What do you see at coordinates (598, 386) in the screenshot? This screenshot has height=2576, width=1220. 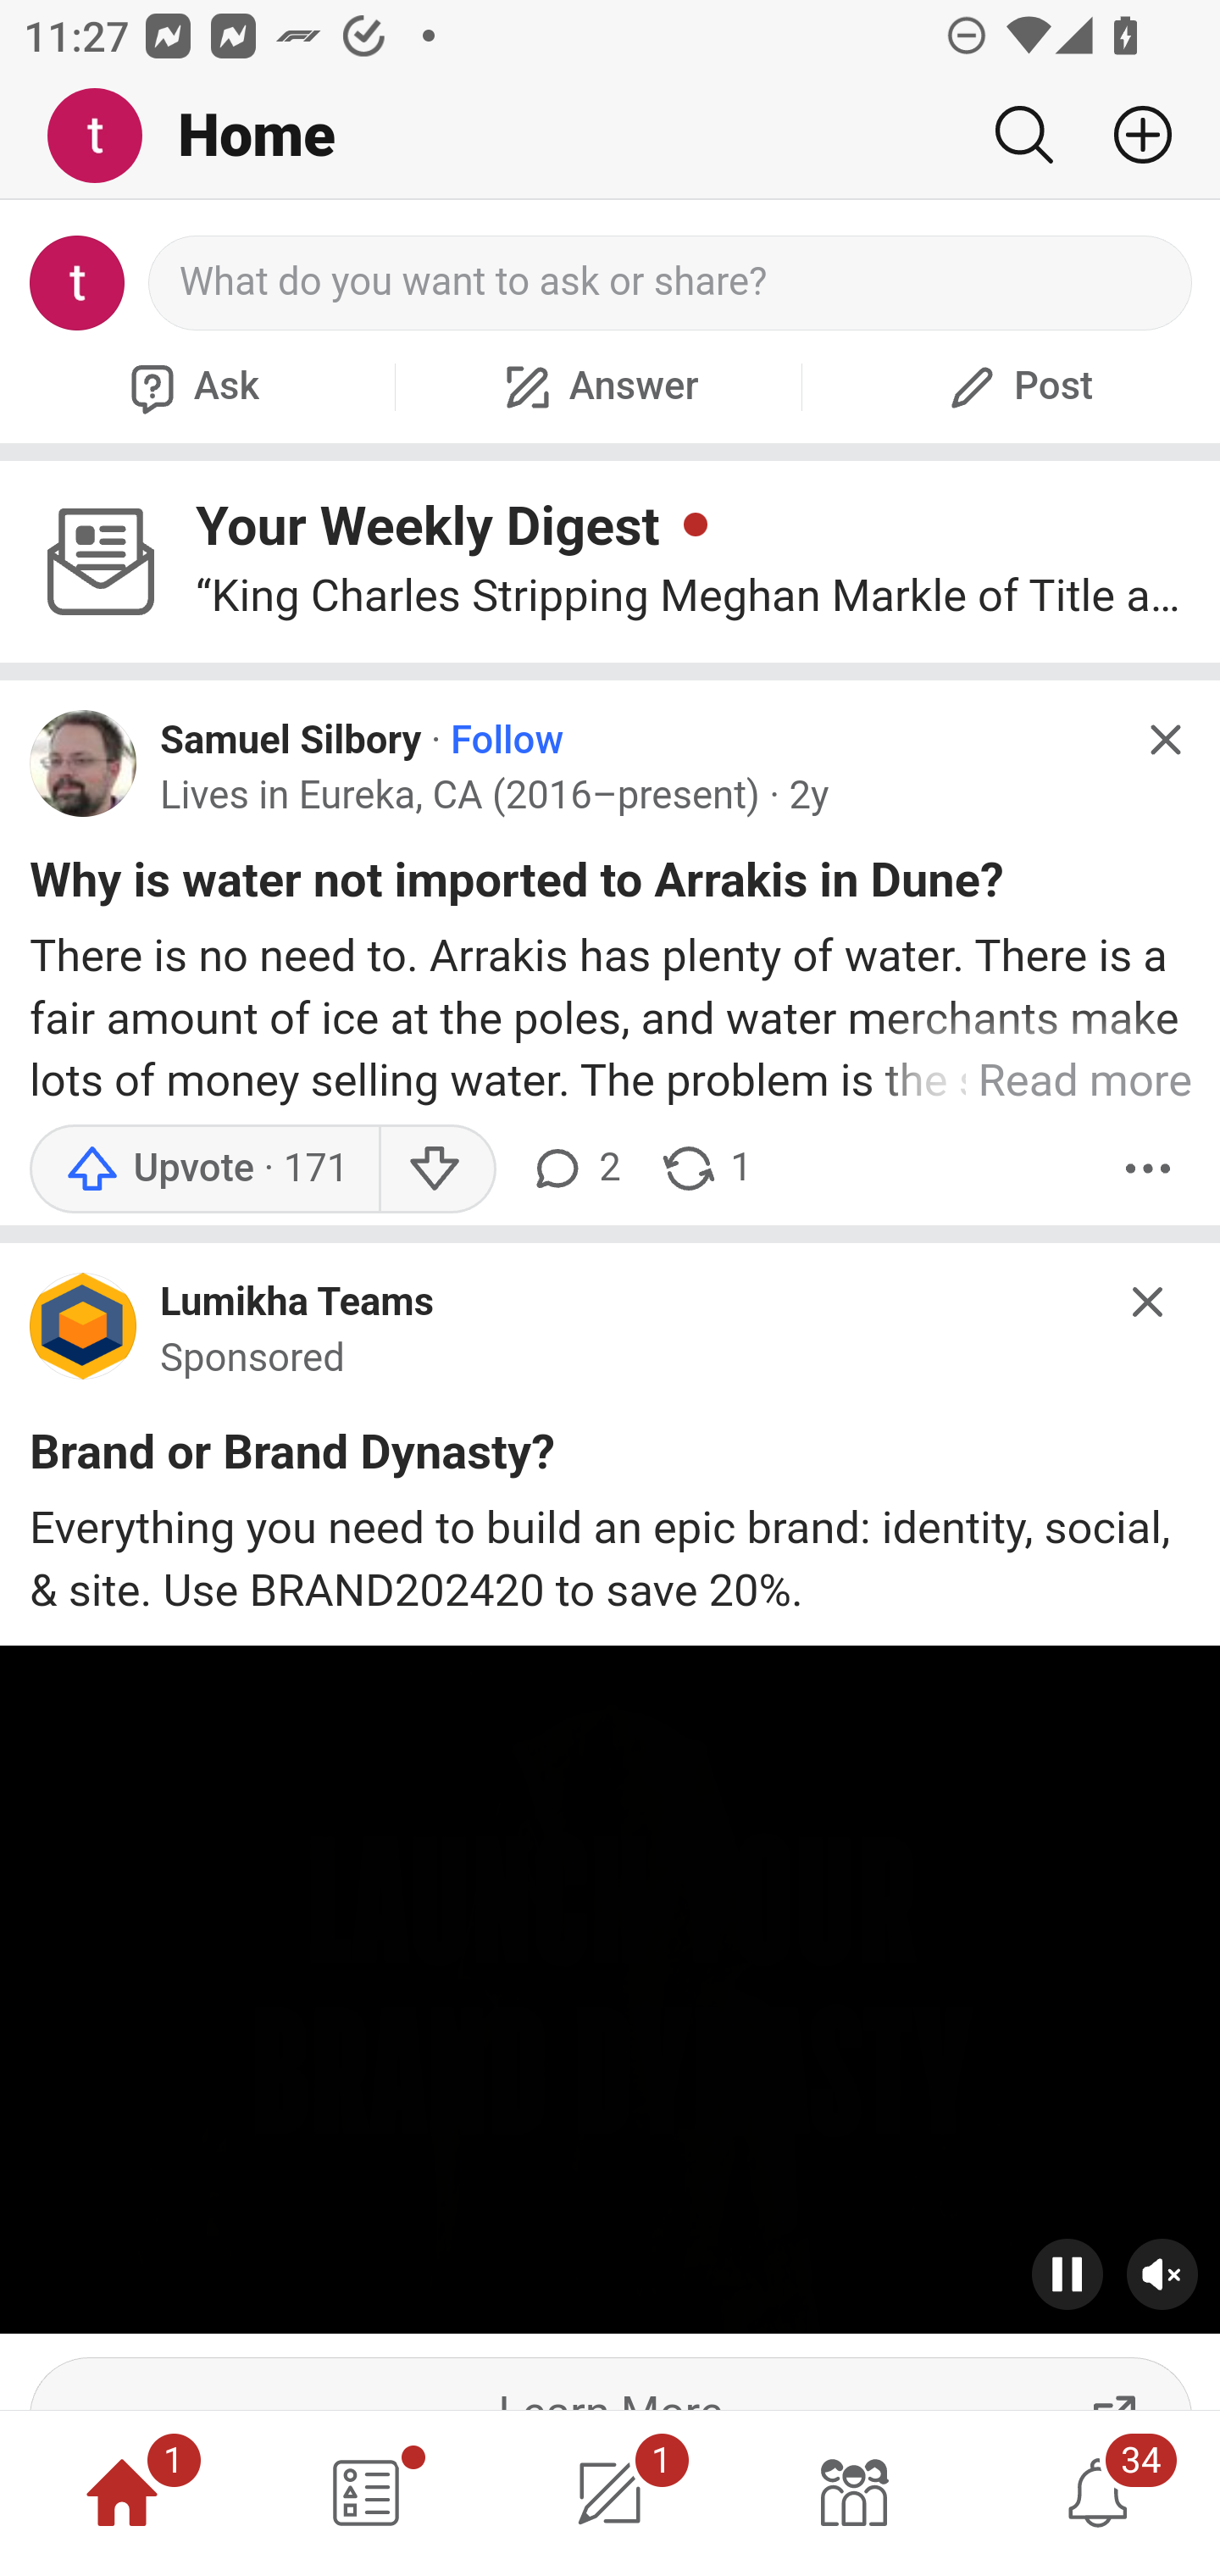 I see `Answer` at bounding box center [598, 386].